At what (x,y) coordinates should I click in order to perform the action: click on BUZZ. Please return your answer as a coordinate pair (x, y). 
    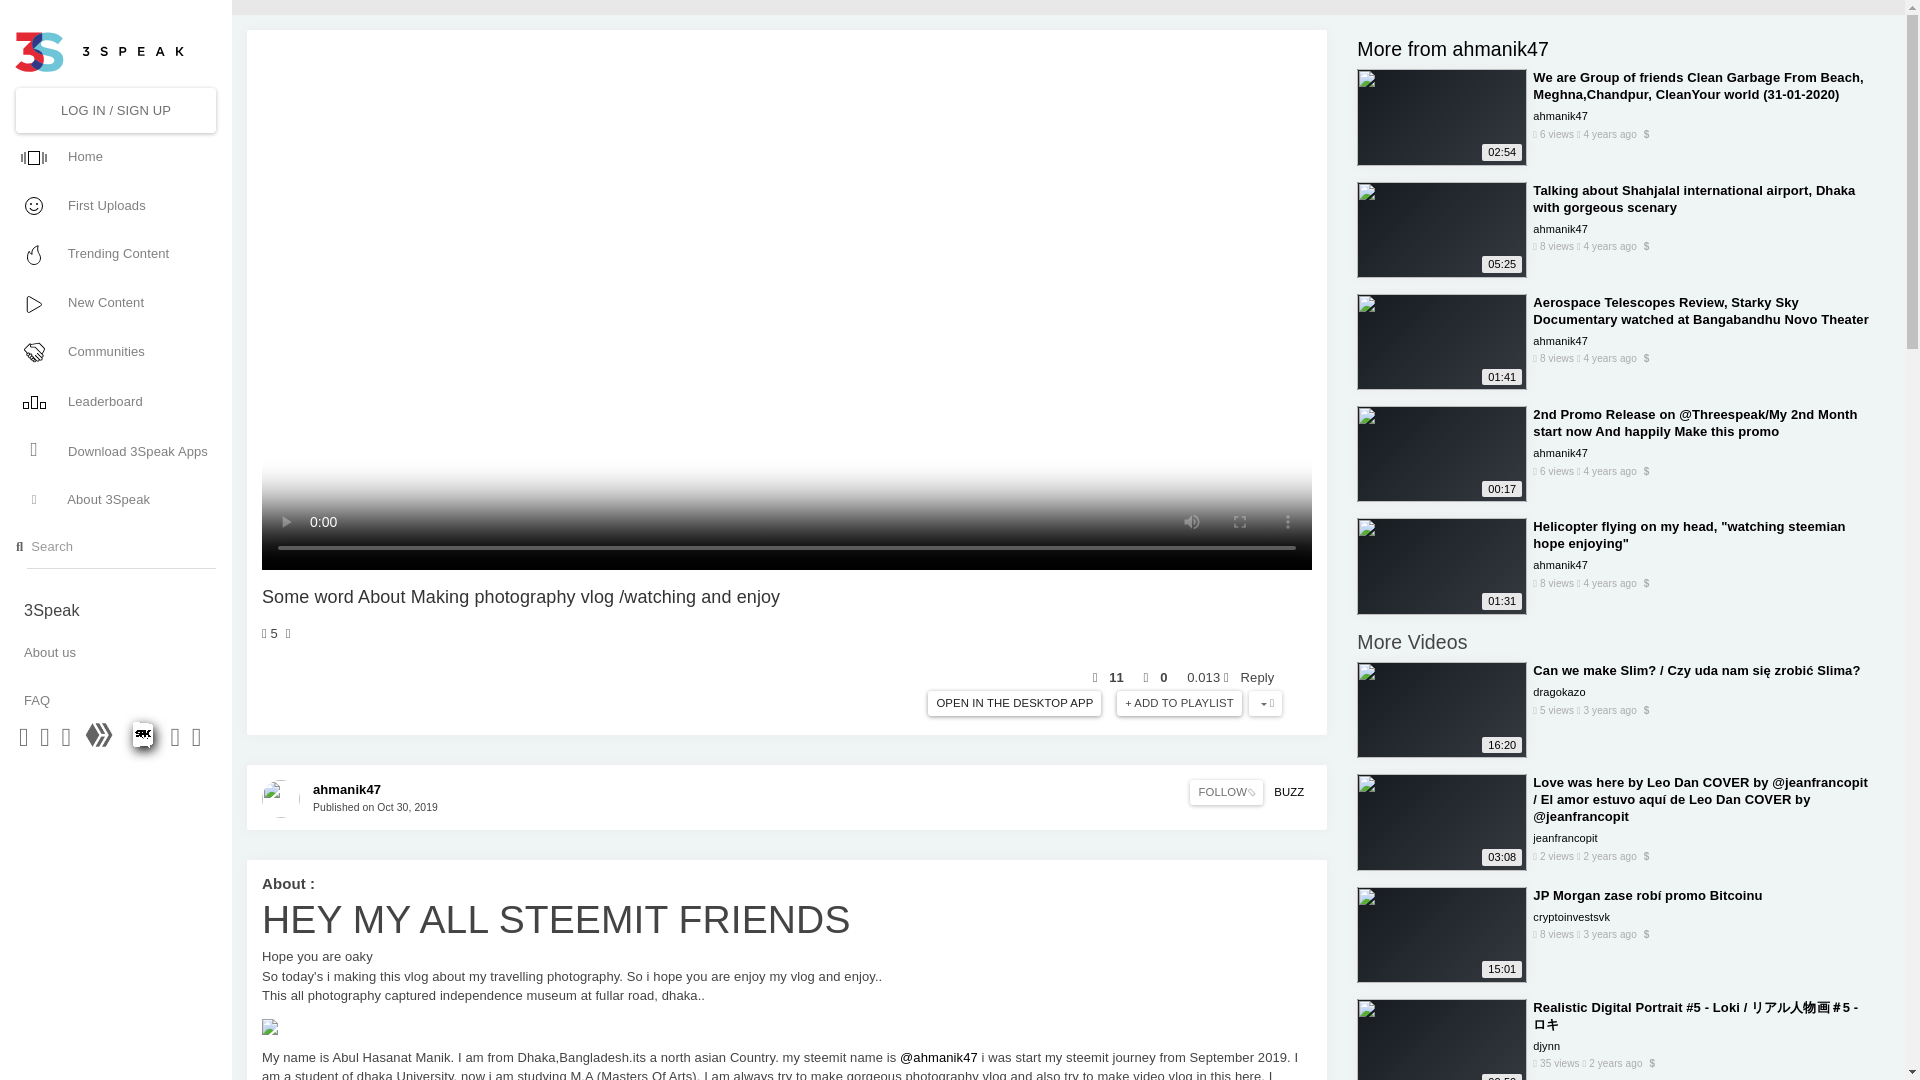
    Looking at the image, I should click on (1288, 792).